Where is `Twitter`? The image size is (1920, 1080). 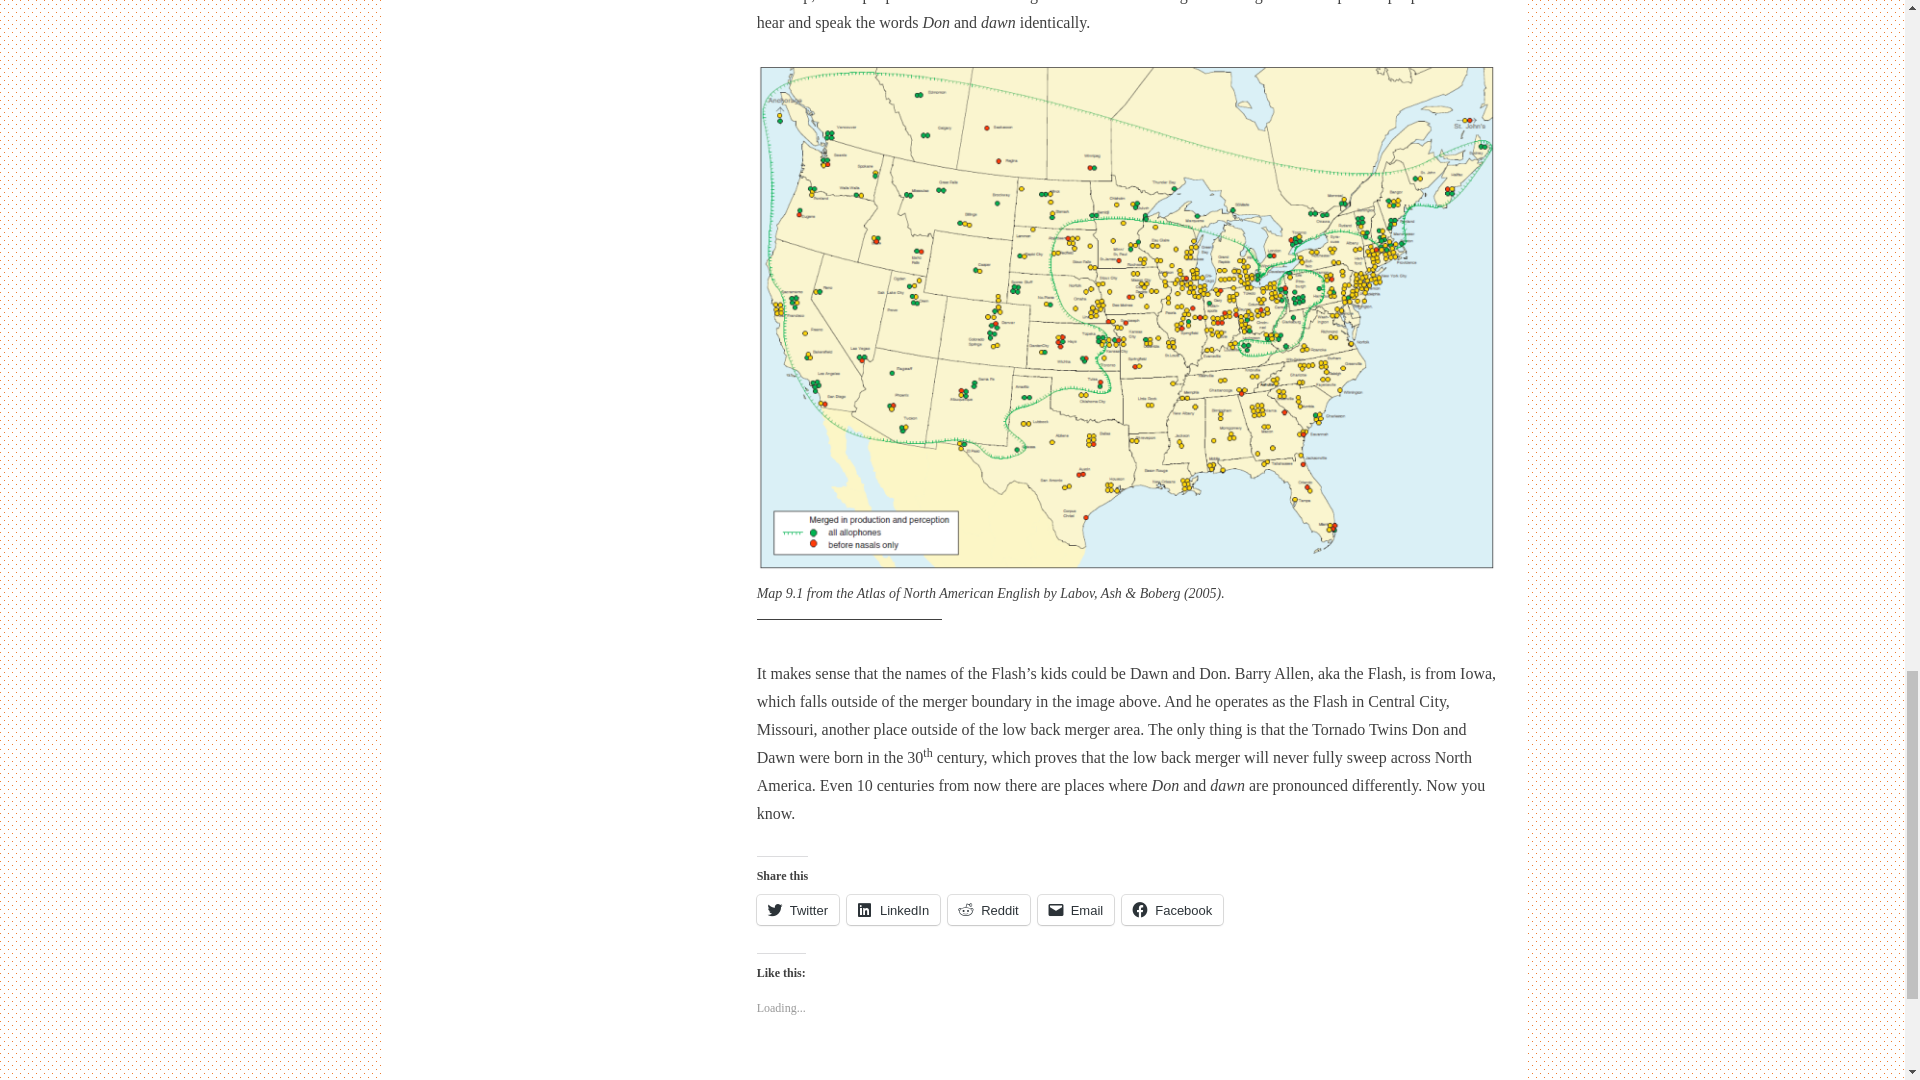
Twitter is located at coordinates (798, 910).